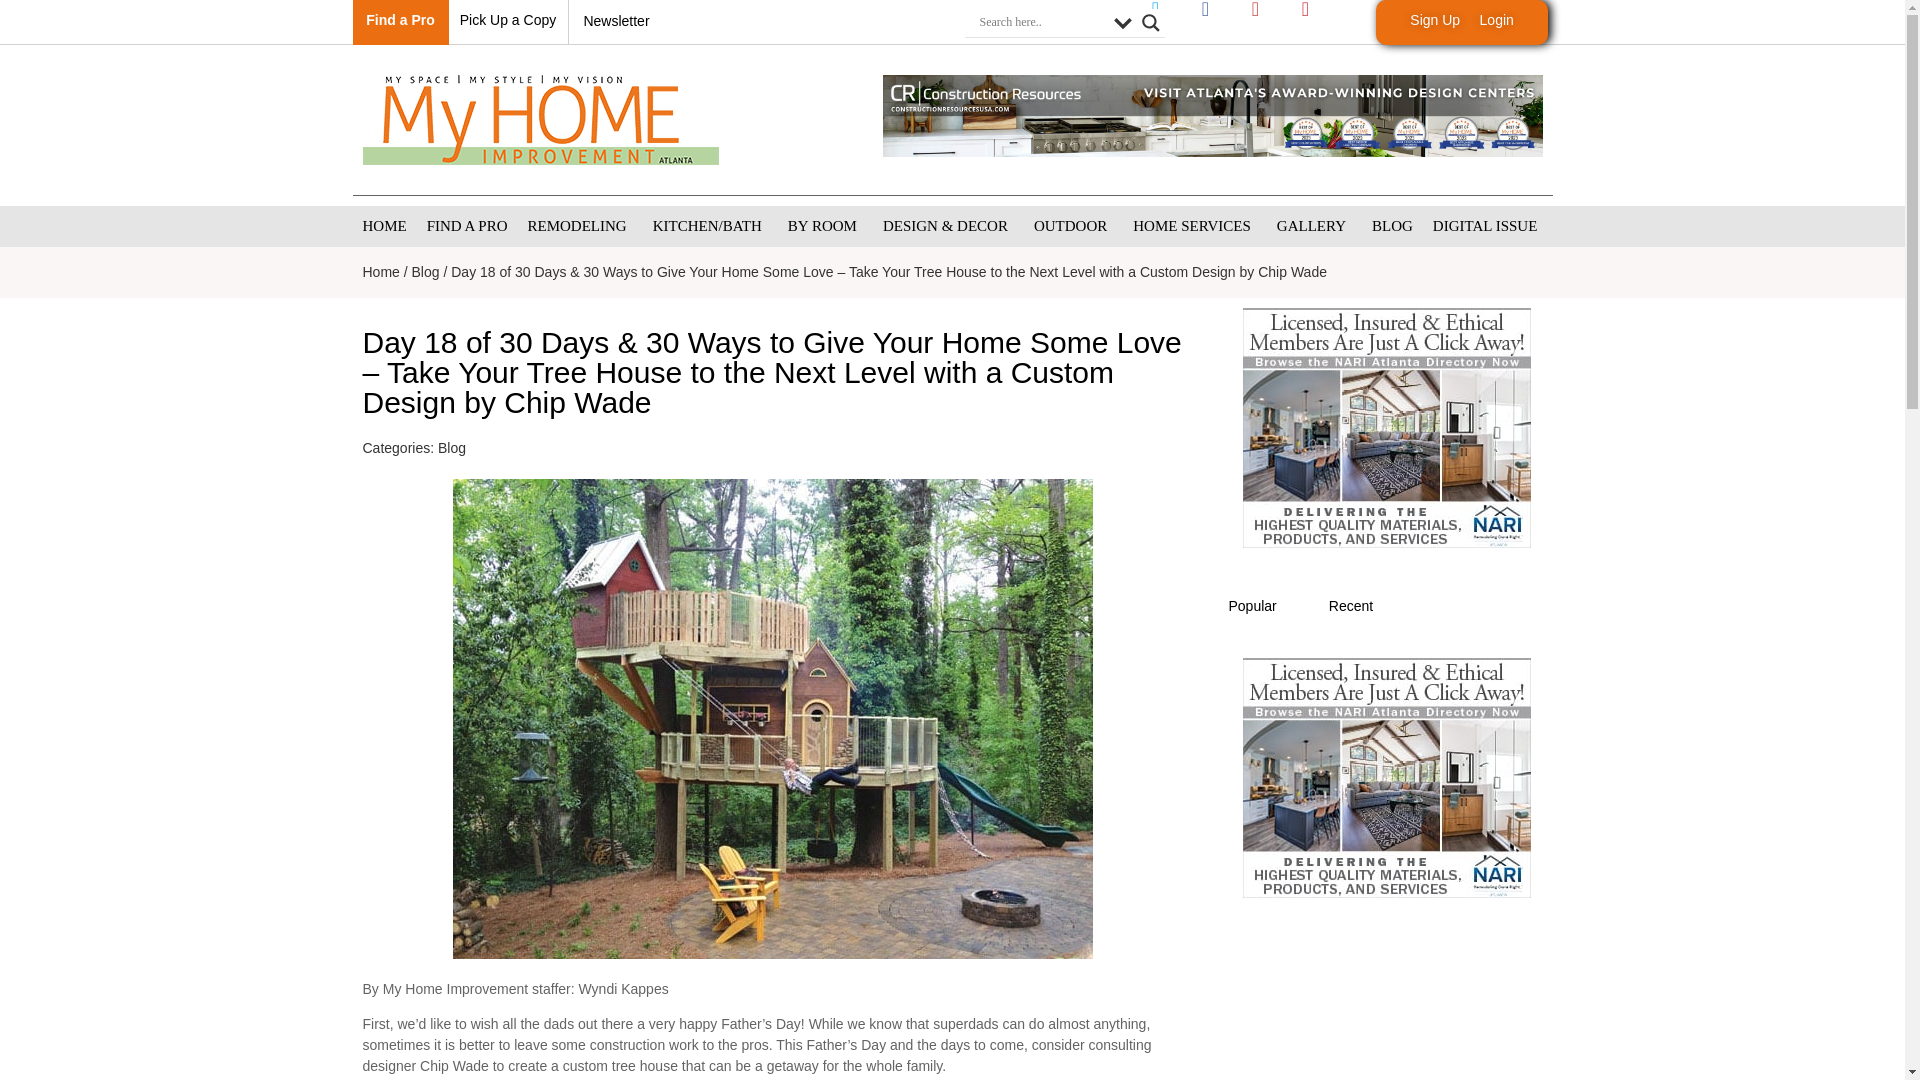  I want to click on Newsletter, so click(616, 20).